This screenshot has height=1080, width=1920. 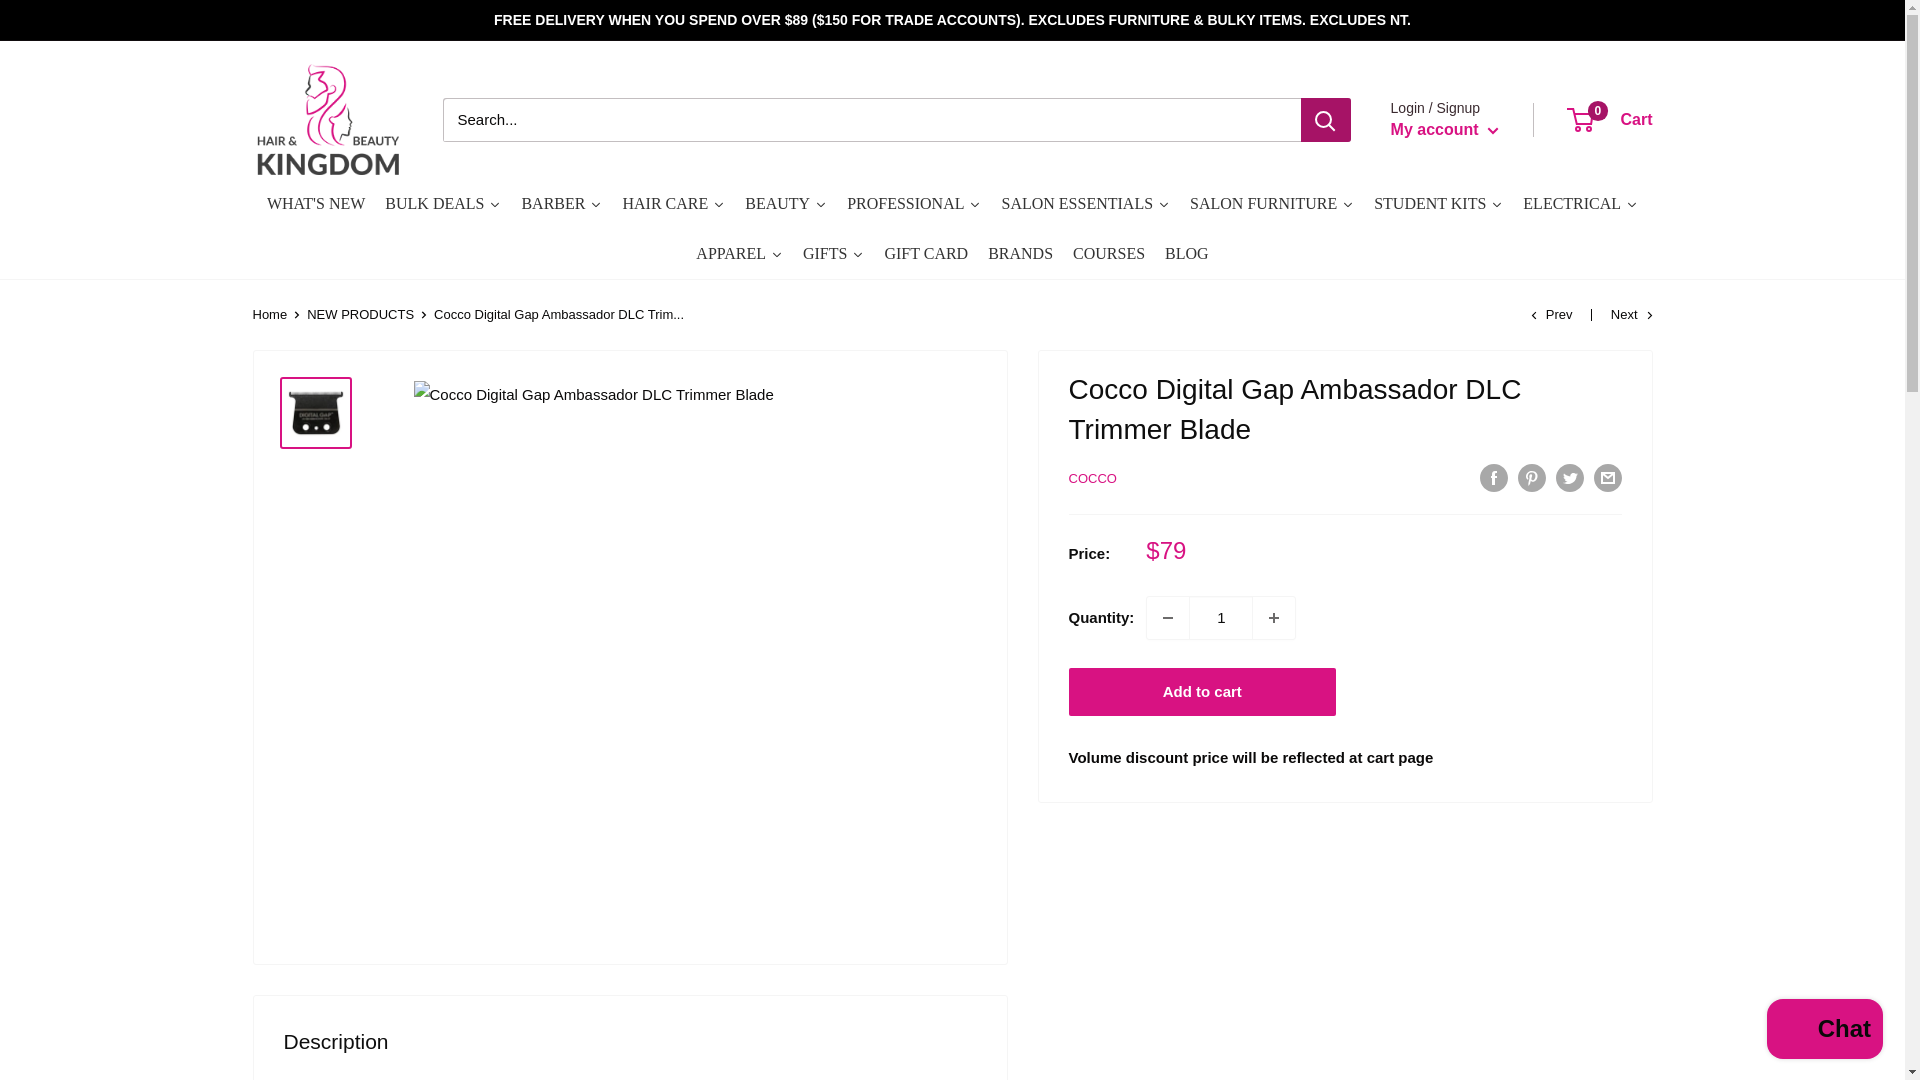 What do you see at coordinates (1610, 120) in the screenshot?
I see `1` at bounding box center [1610, 120].